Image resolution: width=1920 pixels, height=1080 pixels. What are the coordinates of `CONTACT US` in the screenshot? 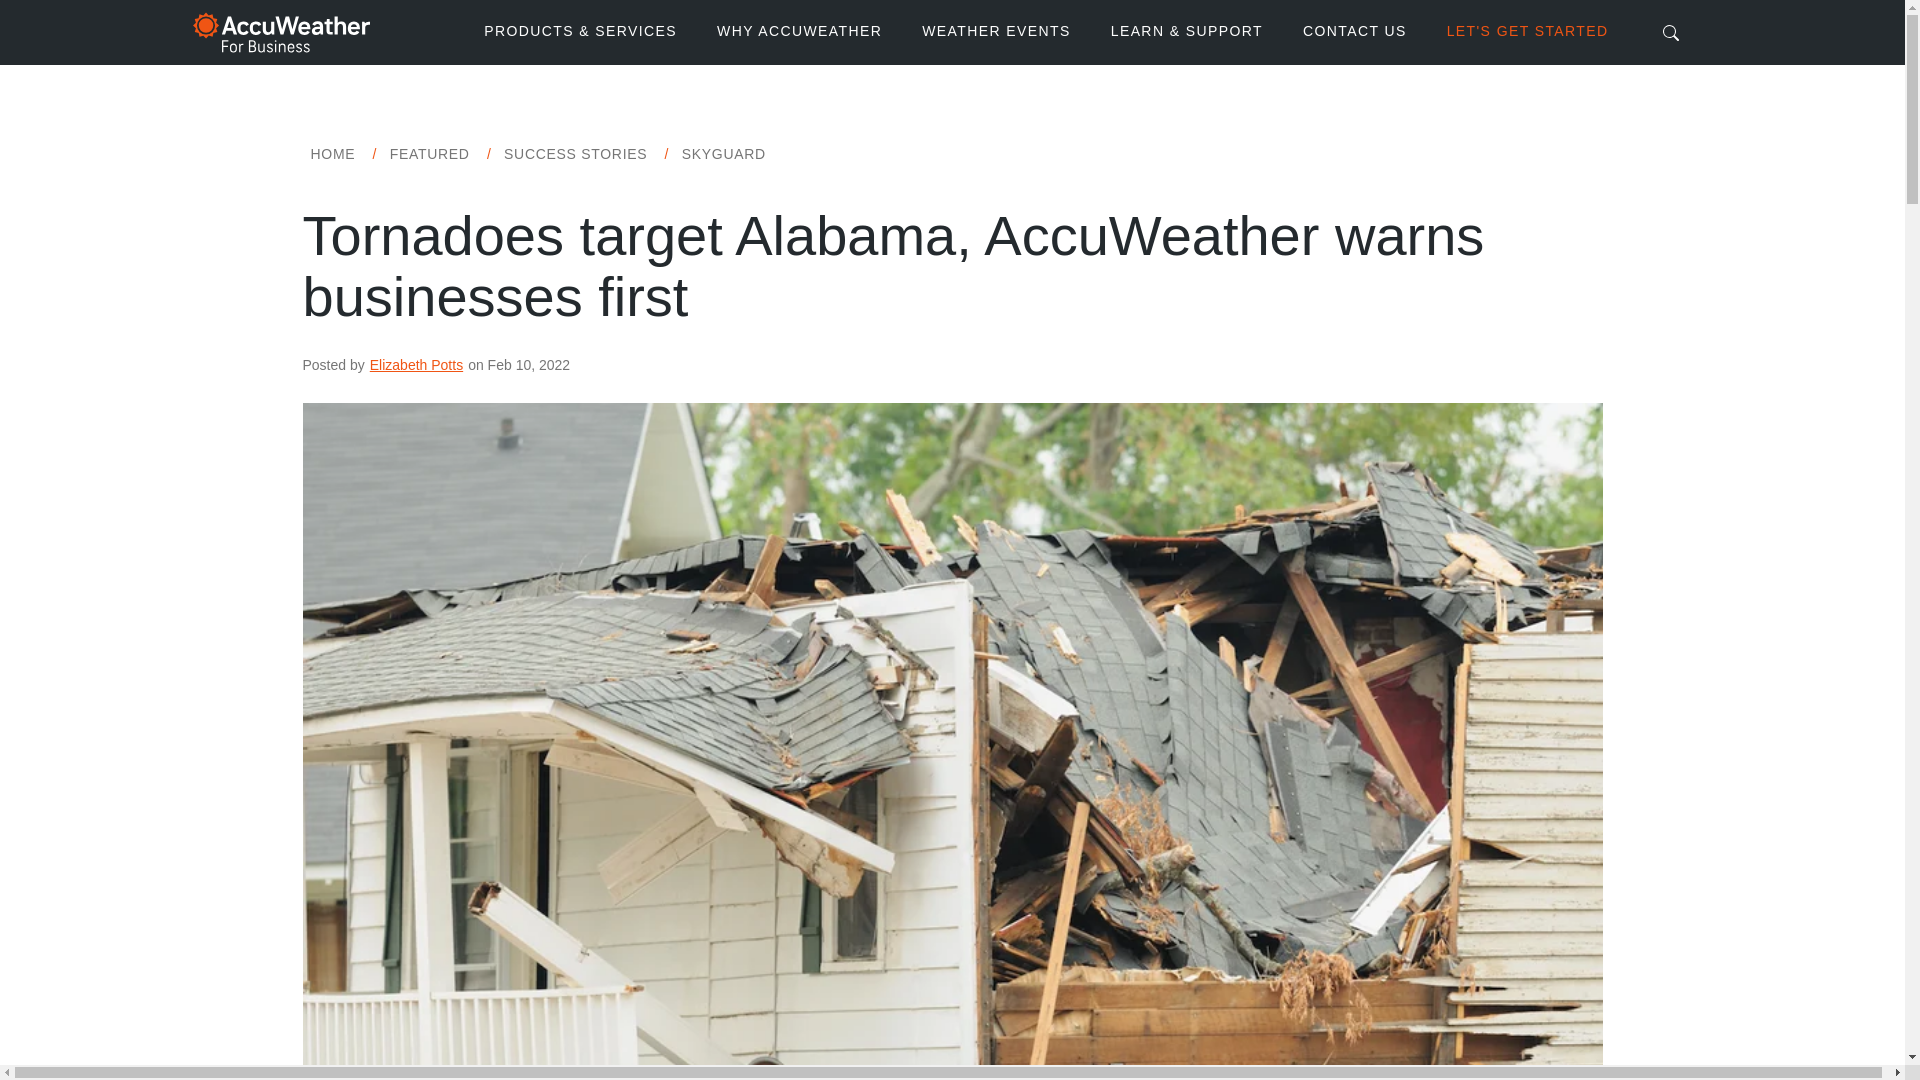 It's located at (1354, 32).